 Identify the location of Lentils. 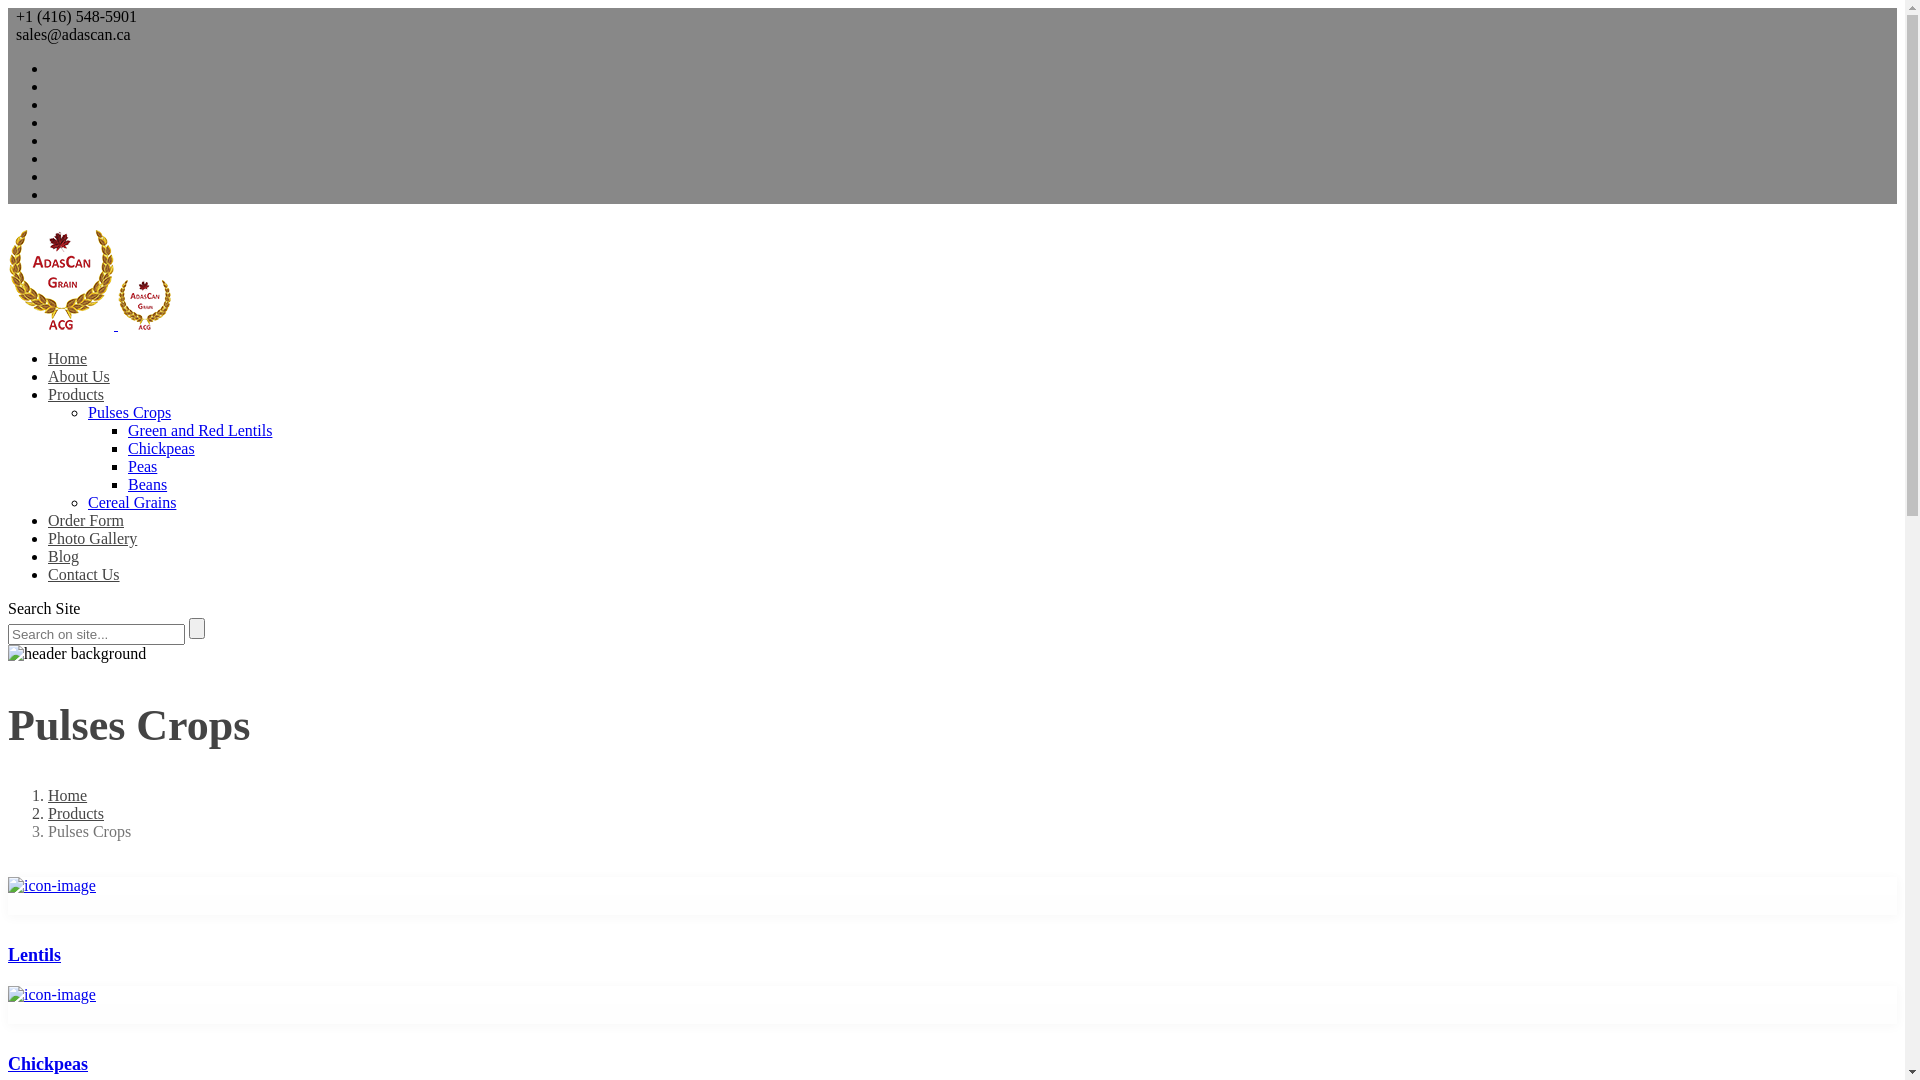
(952, 922).